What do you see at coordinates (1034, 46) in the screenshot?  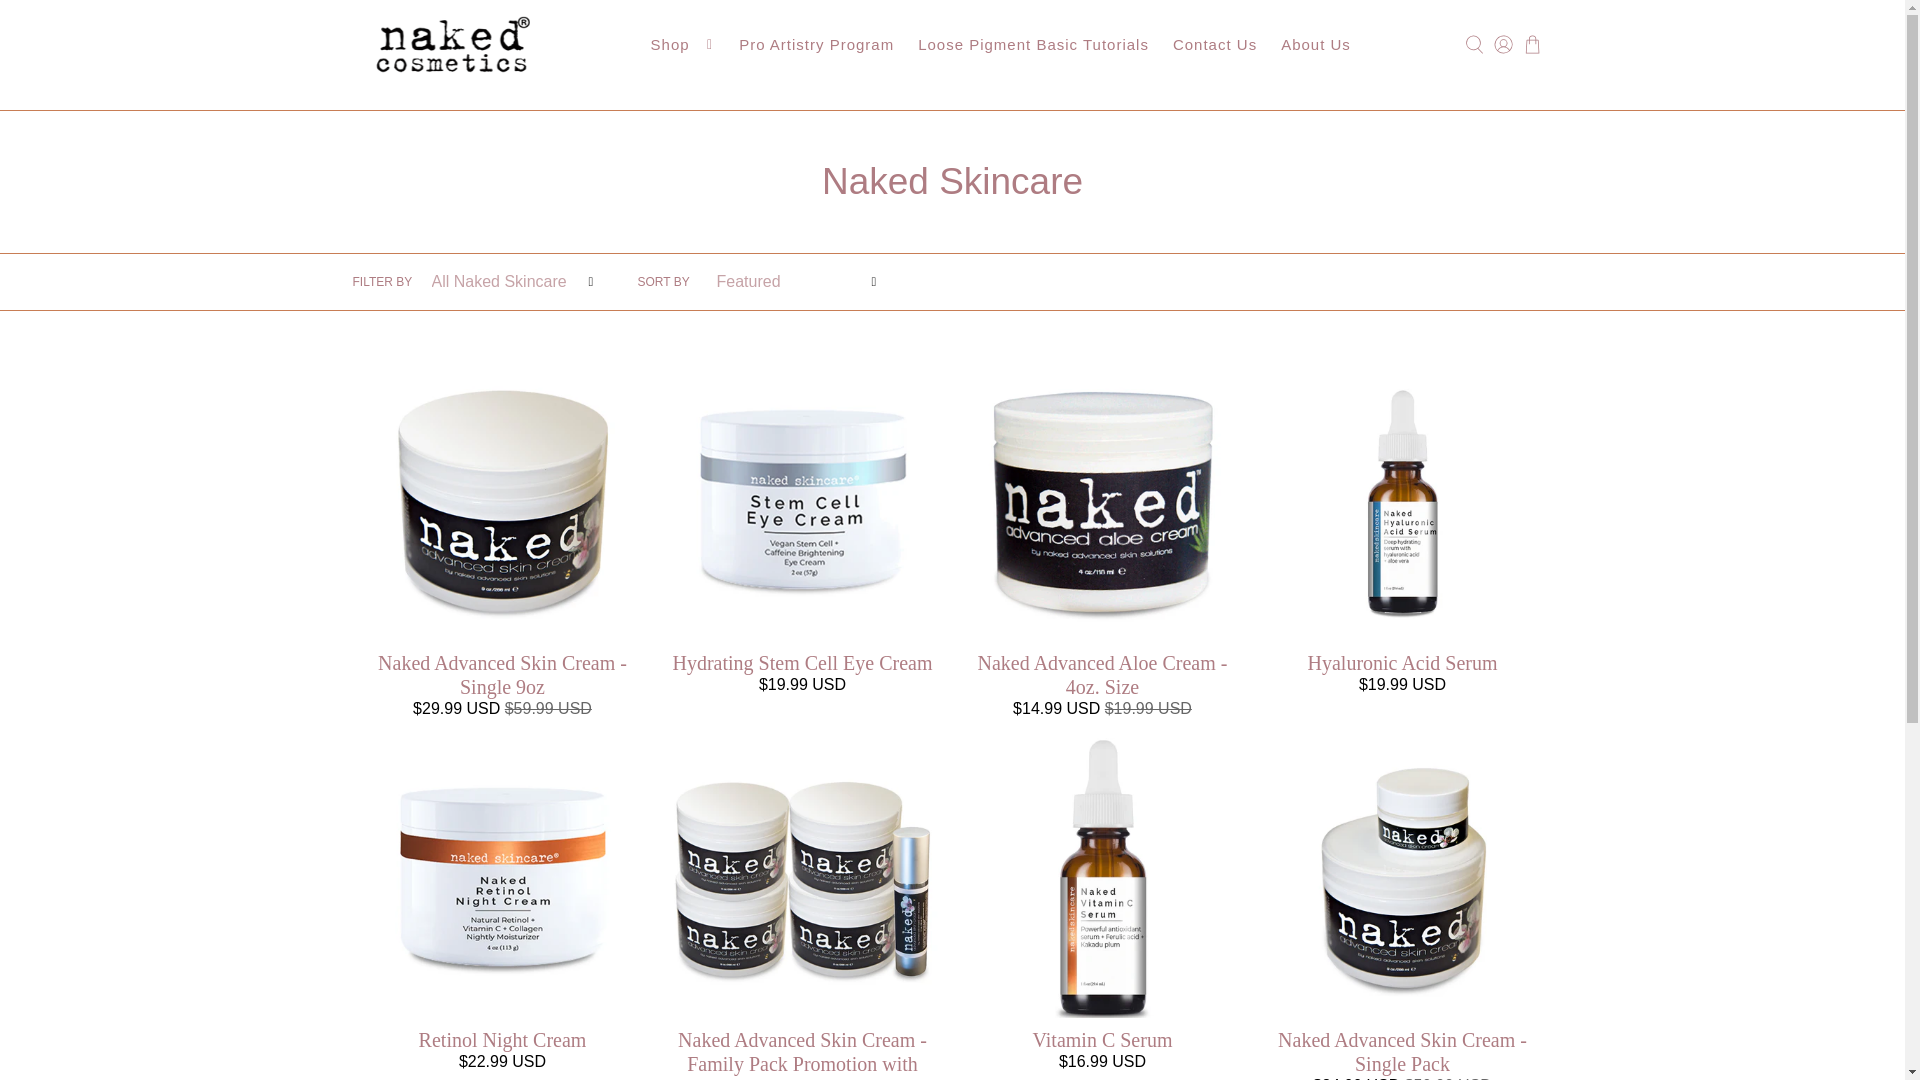 I see `Loose Pigment Basic Tutorials` at bounding box center [1034, 46].